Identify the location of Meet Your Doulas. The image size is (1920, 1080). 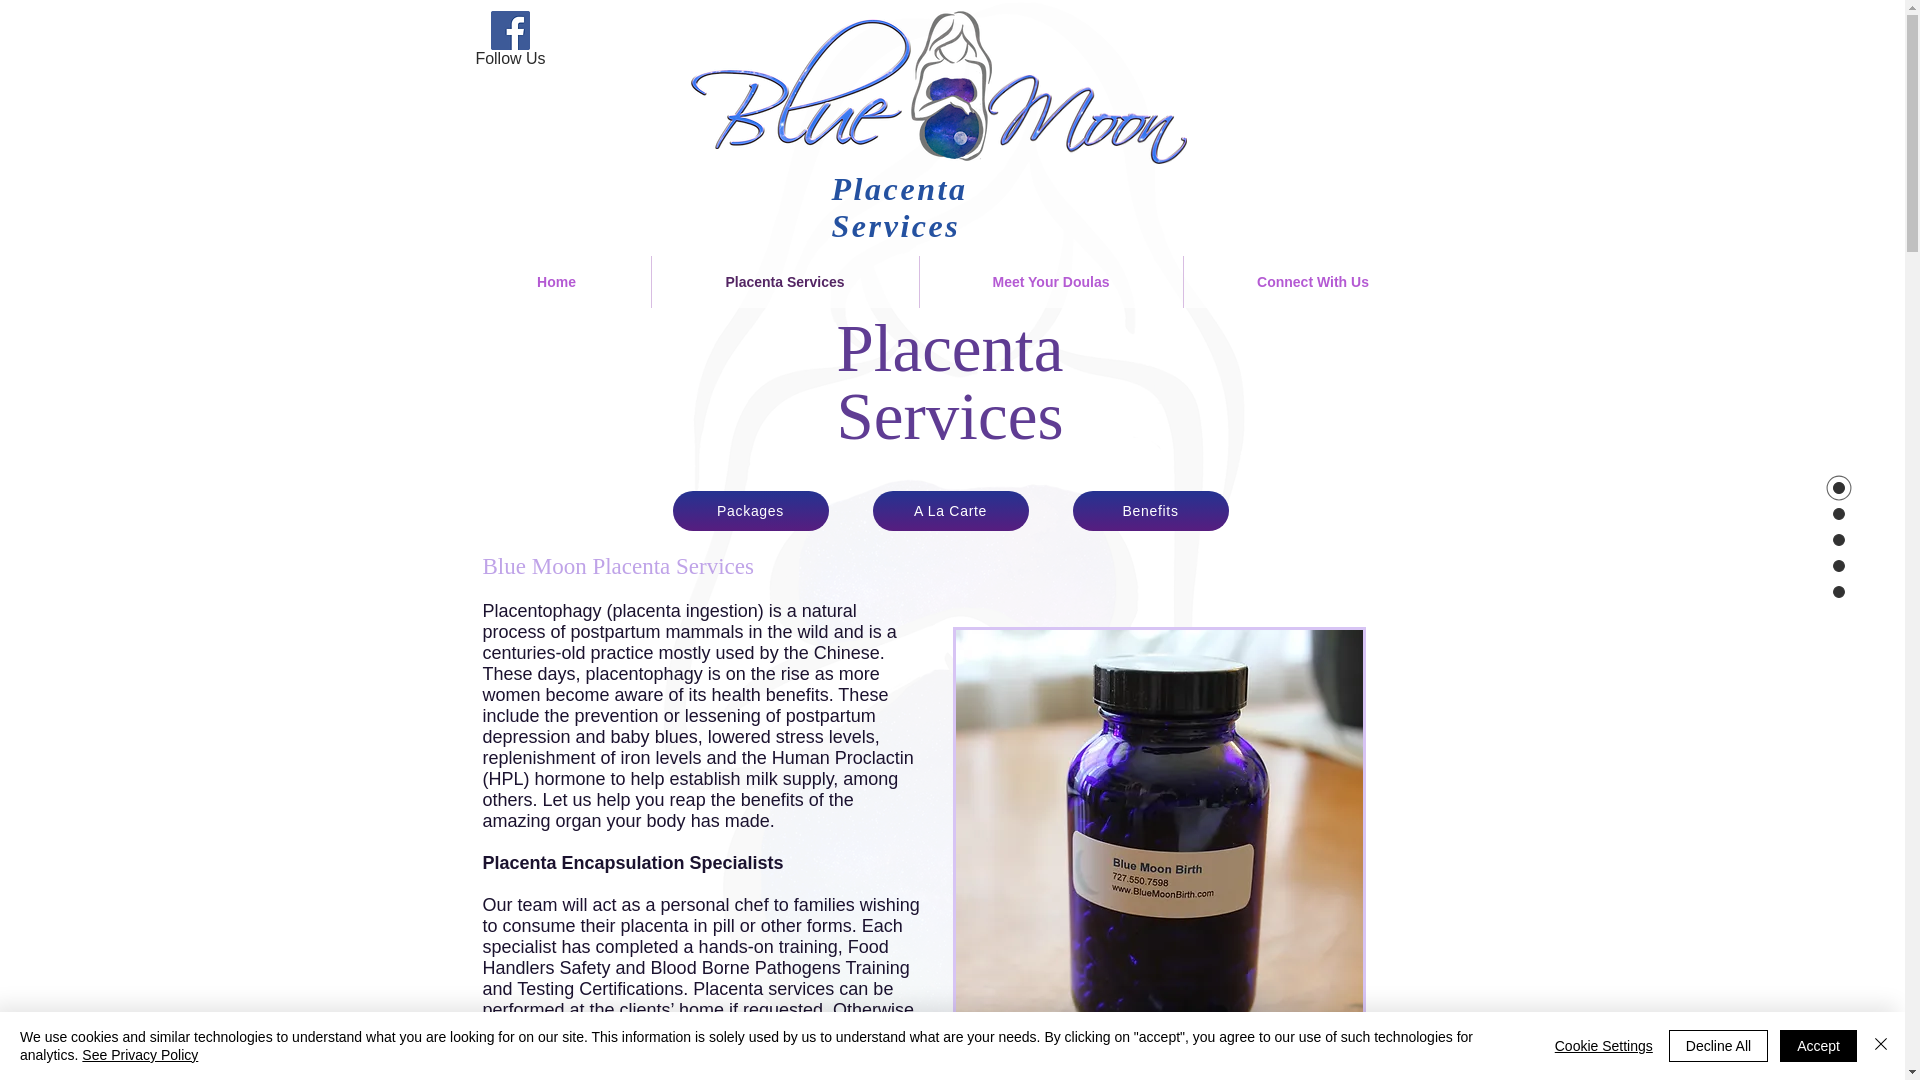
(1050, 281).